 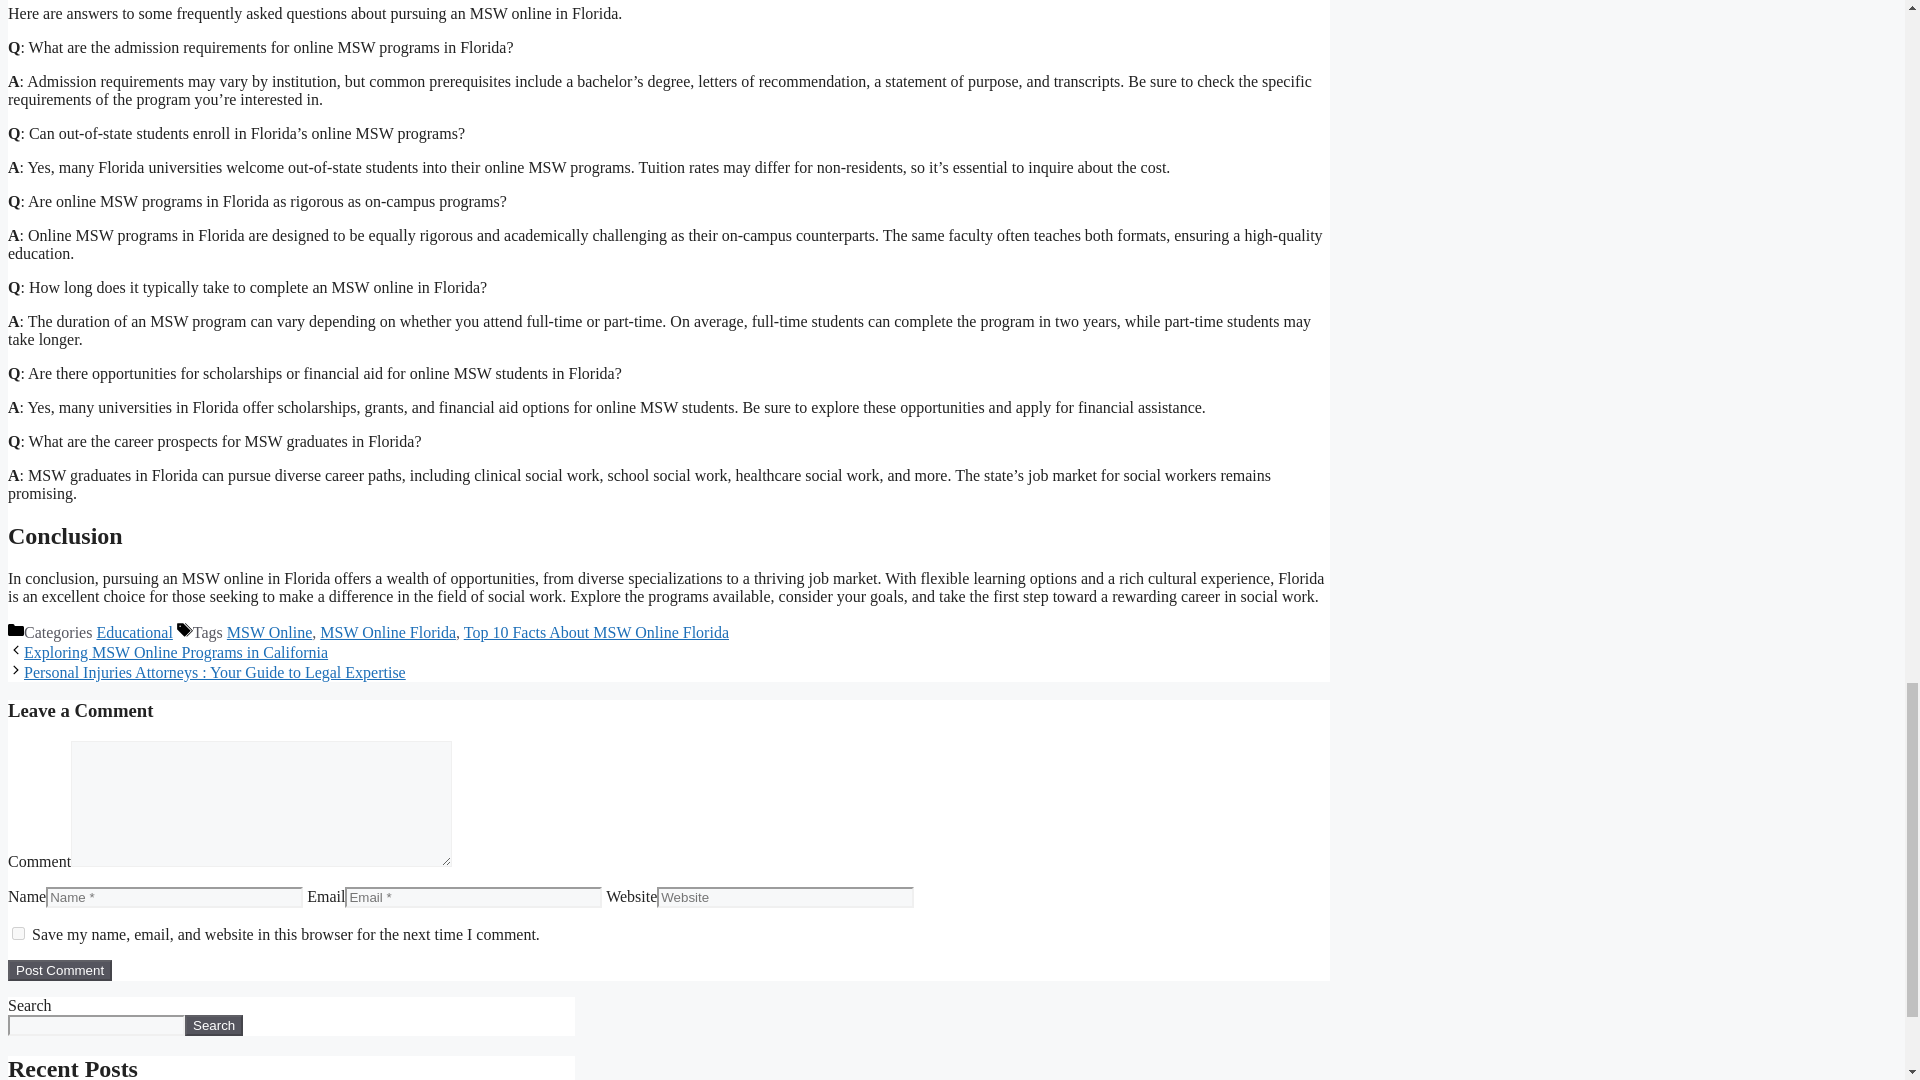 What do you see at coordinates (268, 632) in the screenshot?
I see `MSW Online` at bounding box center [268, 632].